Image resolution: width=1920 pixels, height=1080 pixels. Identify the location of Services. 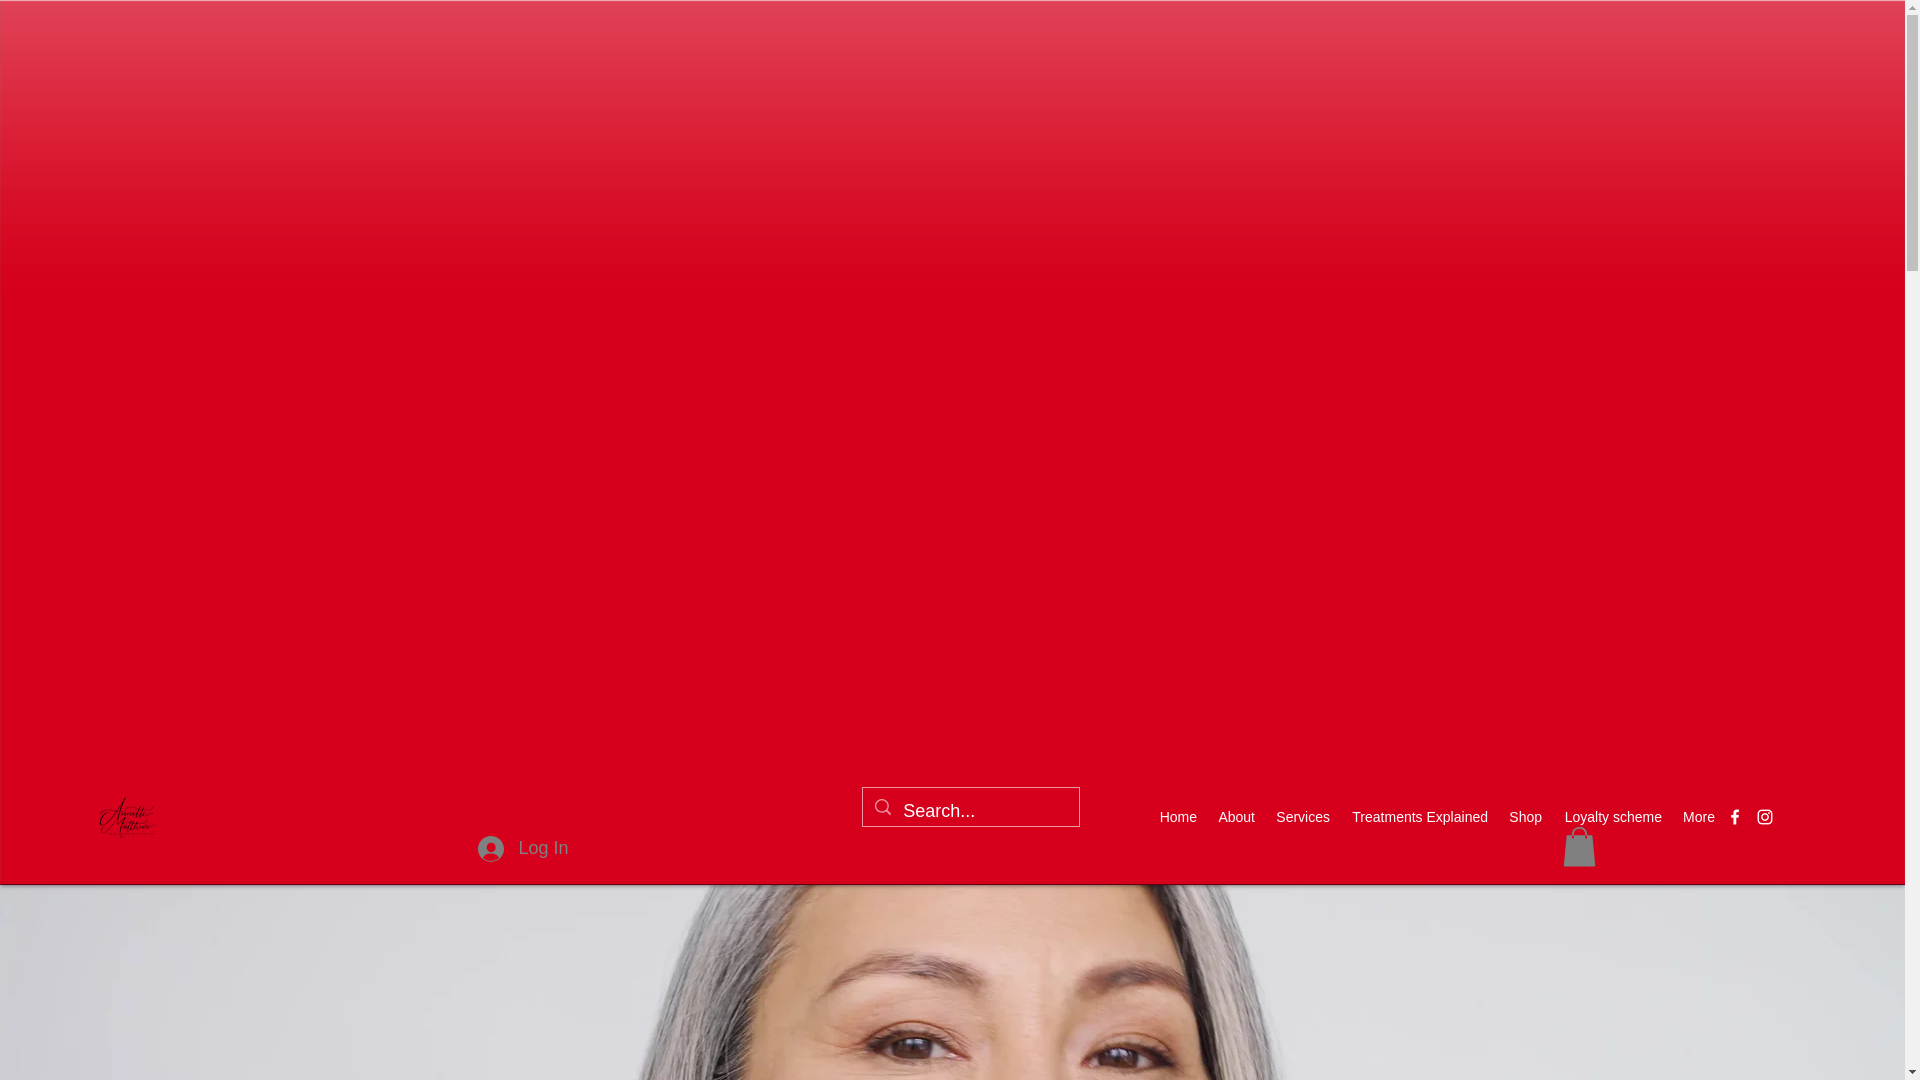
(1302, 816).